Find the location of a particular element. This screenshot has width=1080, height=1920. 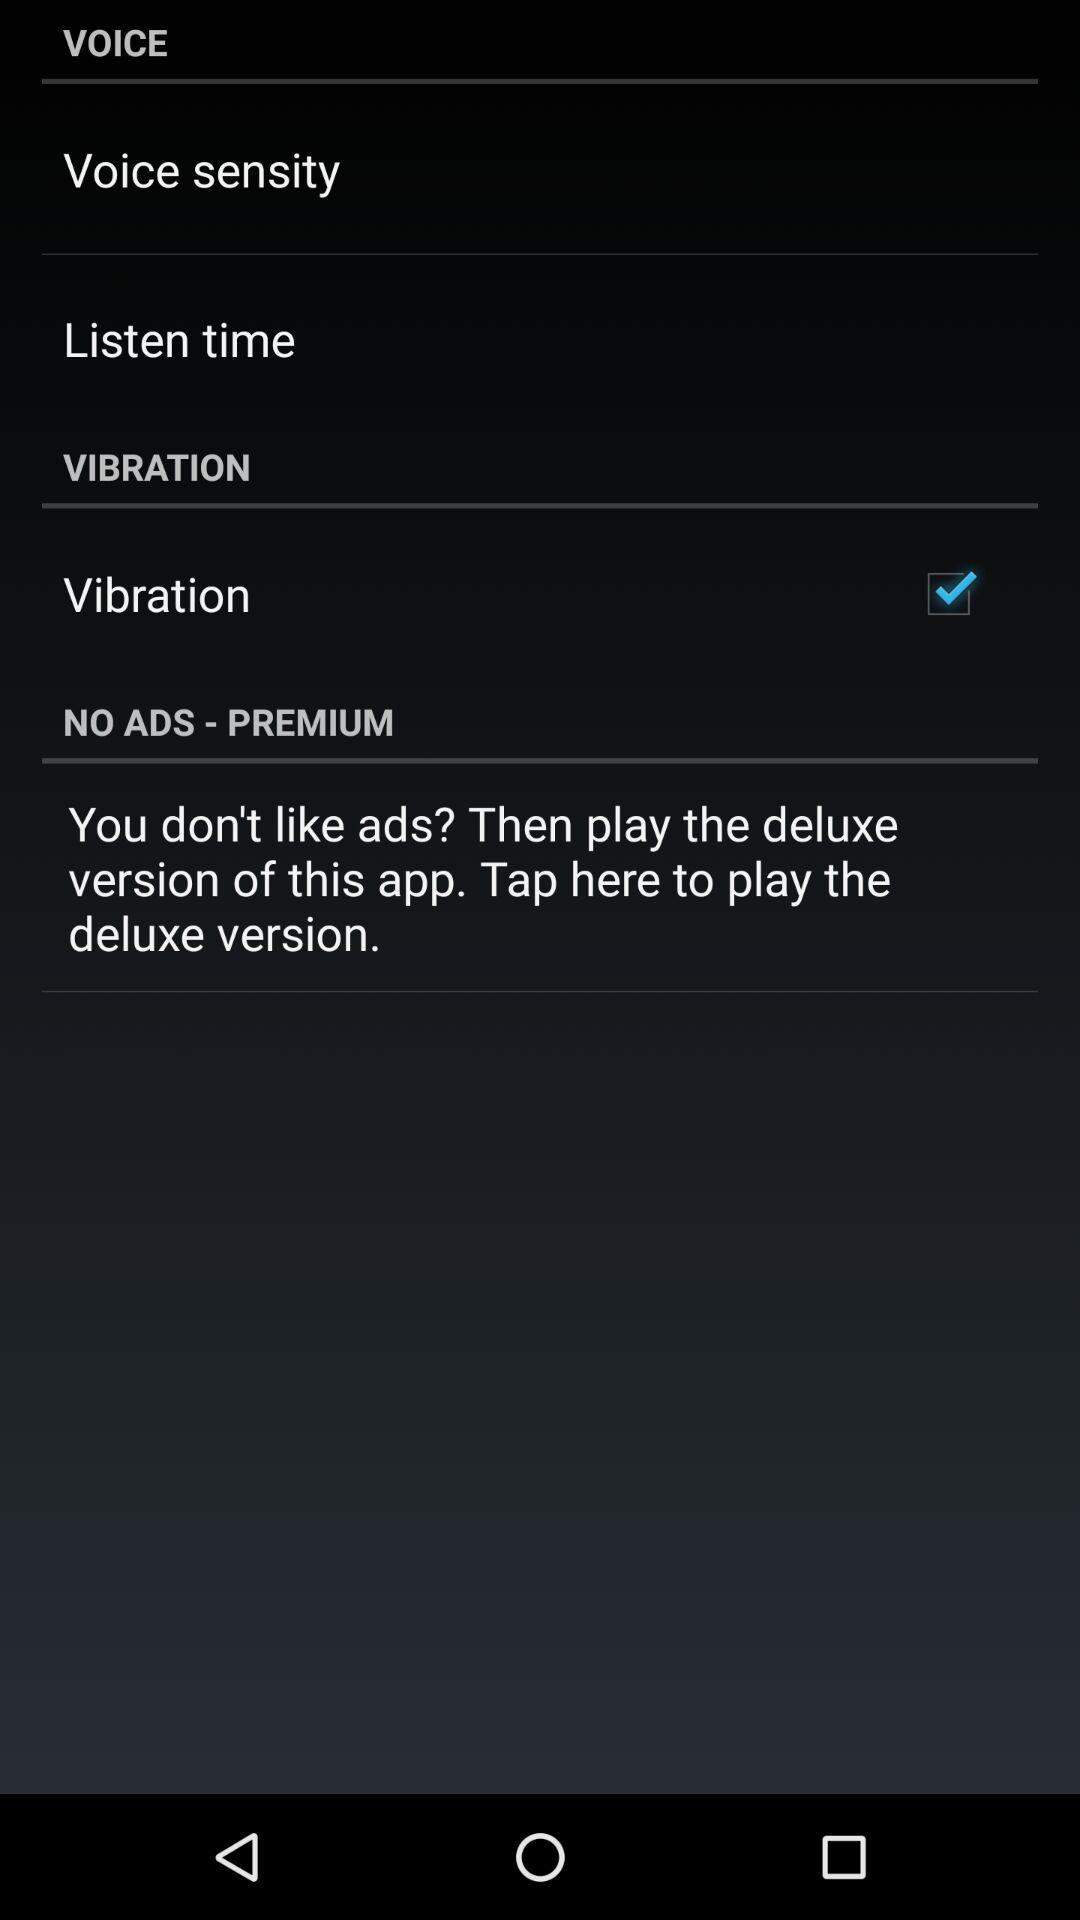

flip until the you don t app is located at coordinates (540, 878).